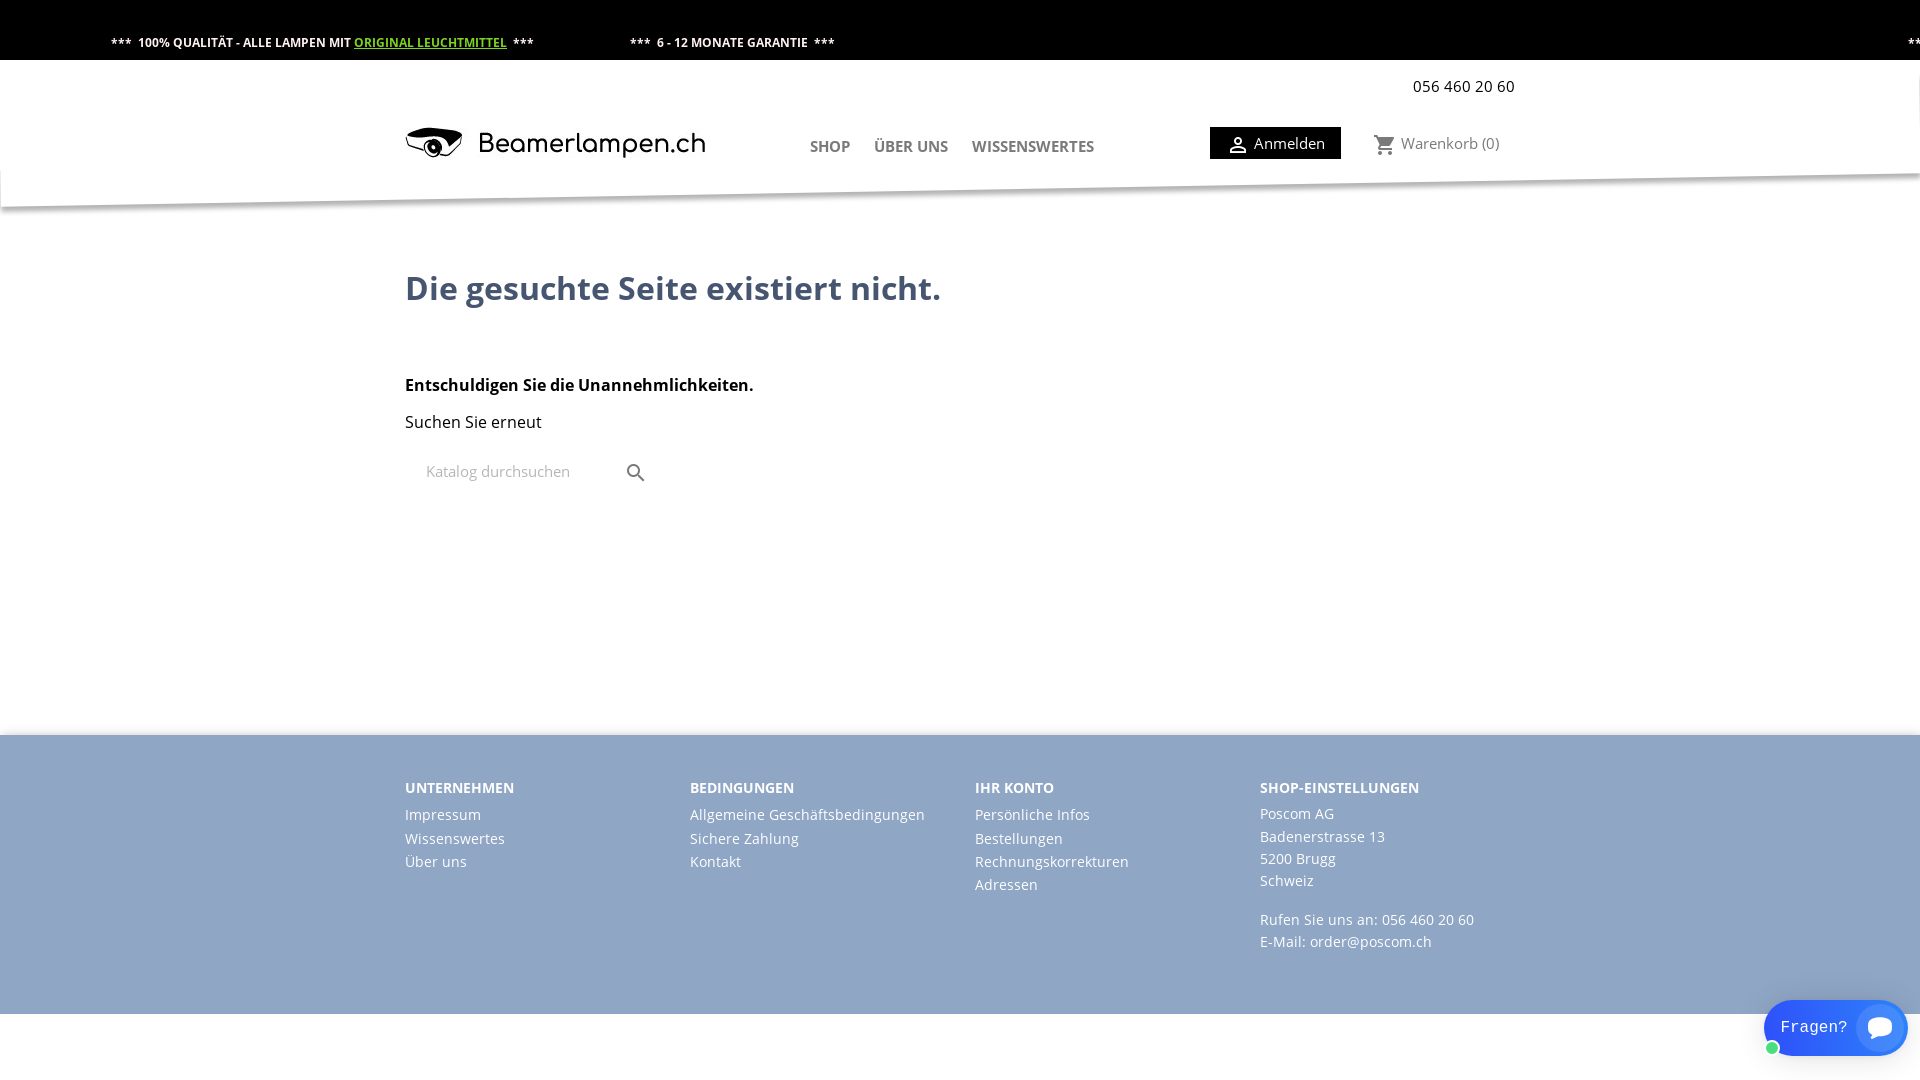 This screenshot has height=1080, width=1920. I want to click on order@poscom.ch, so click(1371, 942).